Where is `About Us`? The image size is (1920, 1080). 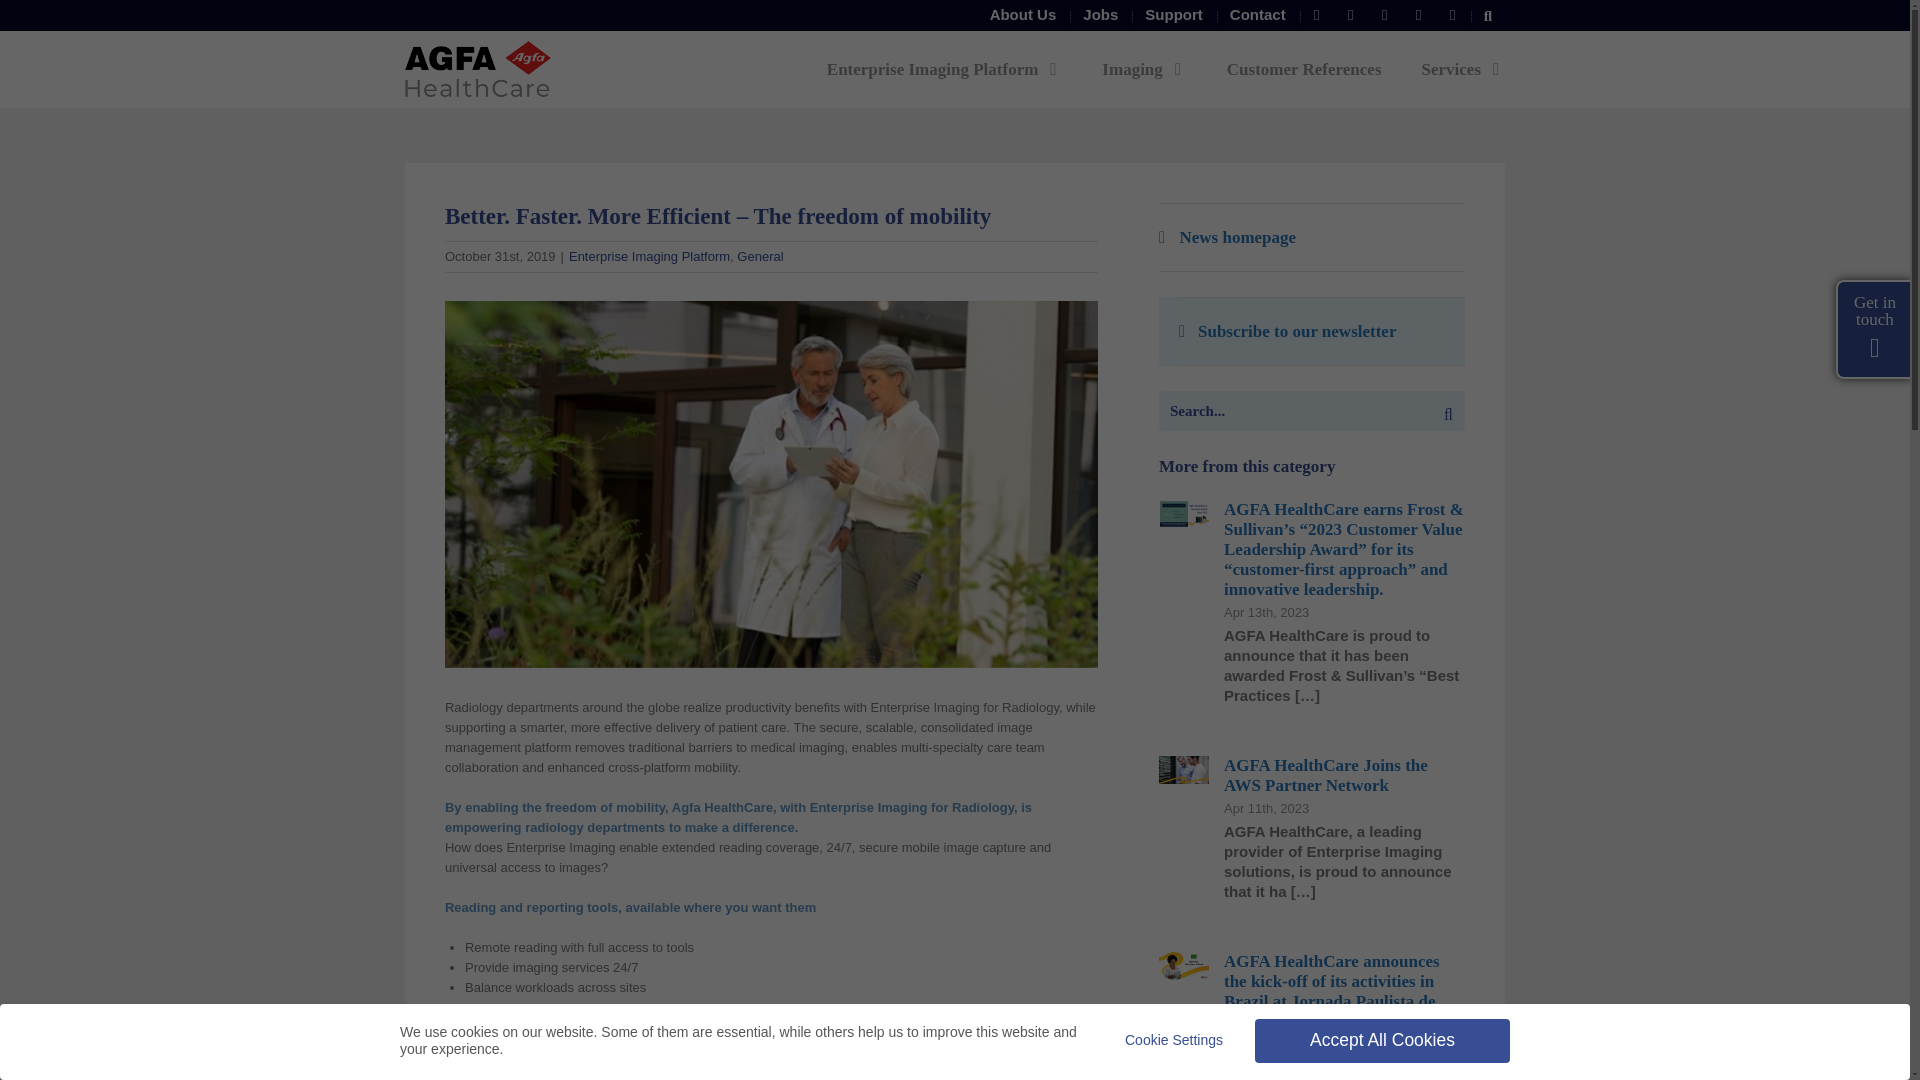 About Us is located at coordinates (1023, 15).